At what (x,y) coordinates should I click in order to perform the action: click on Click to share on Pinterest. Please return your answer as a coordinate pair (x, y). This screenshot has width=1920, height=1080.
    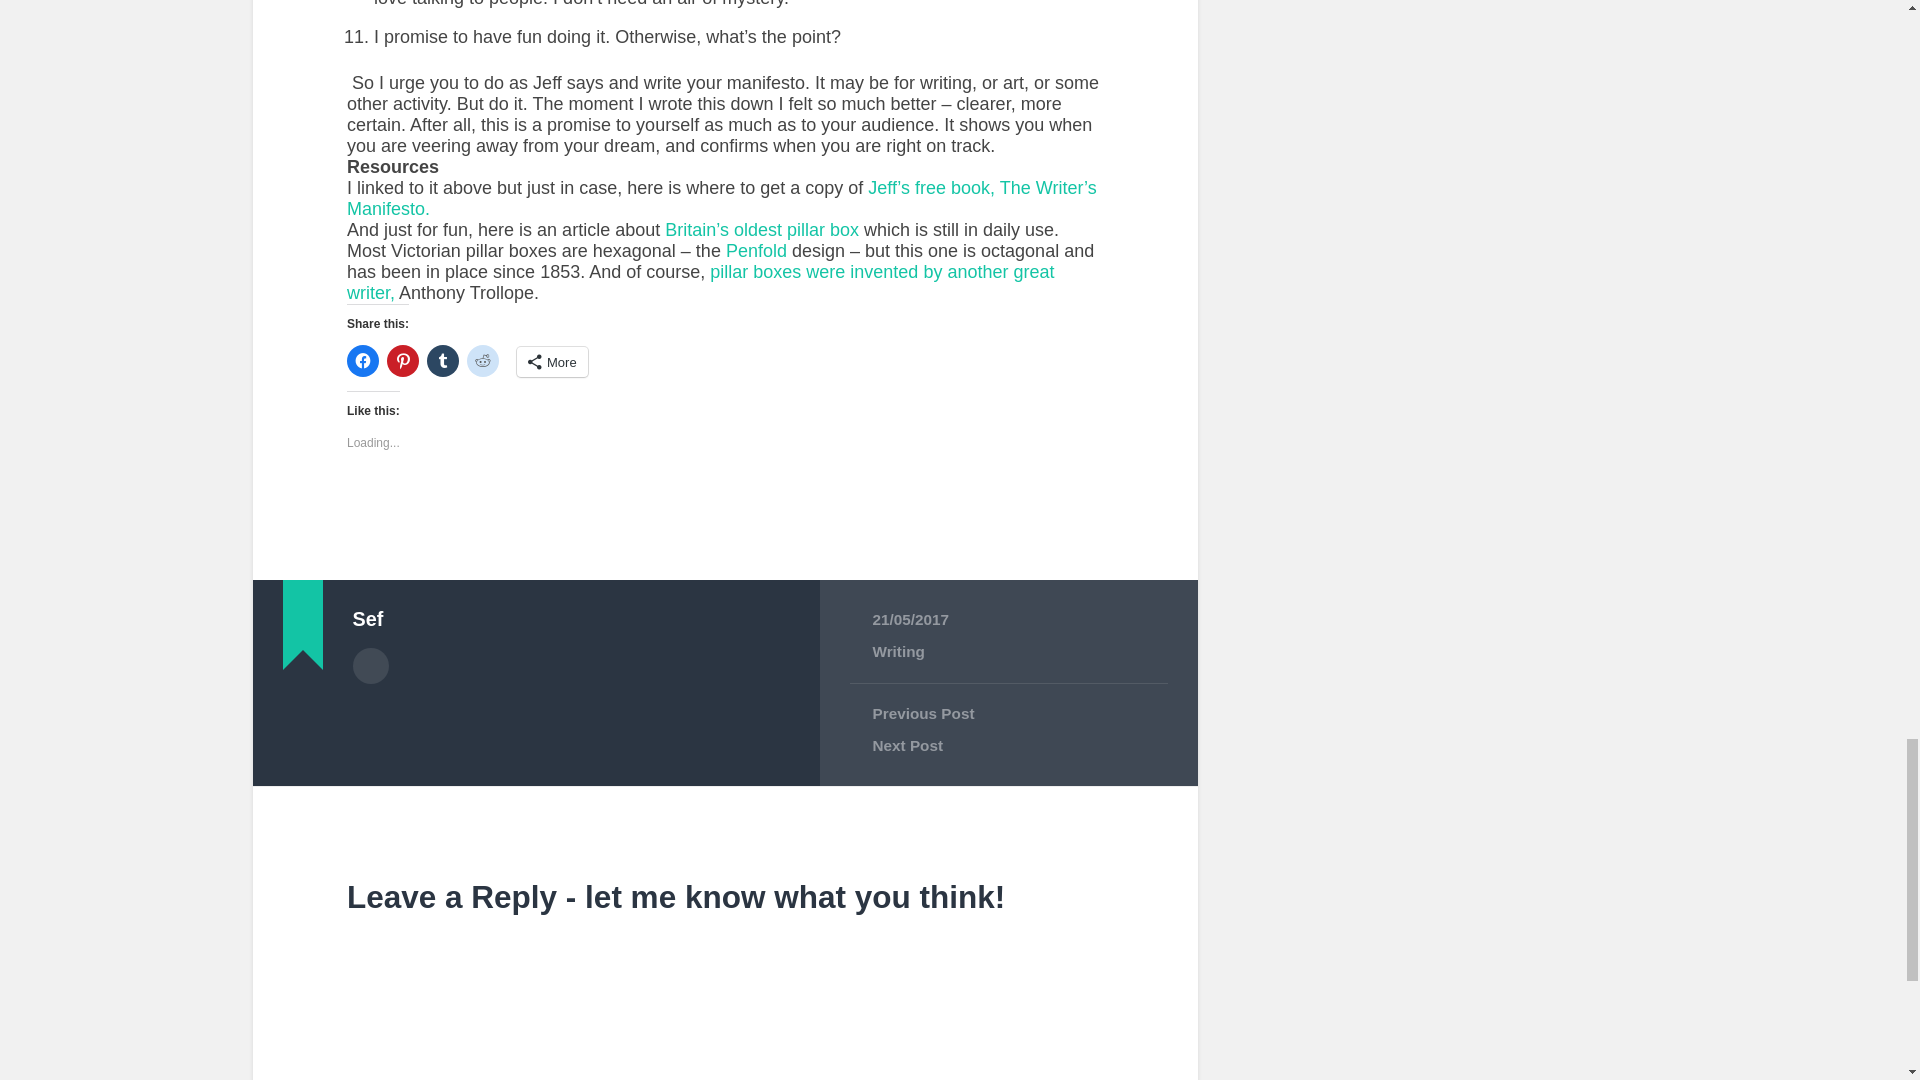
    Looking at the image, I should click on (402, 360).